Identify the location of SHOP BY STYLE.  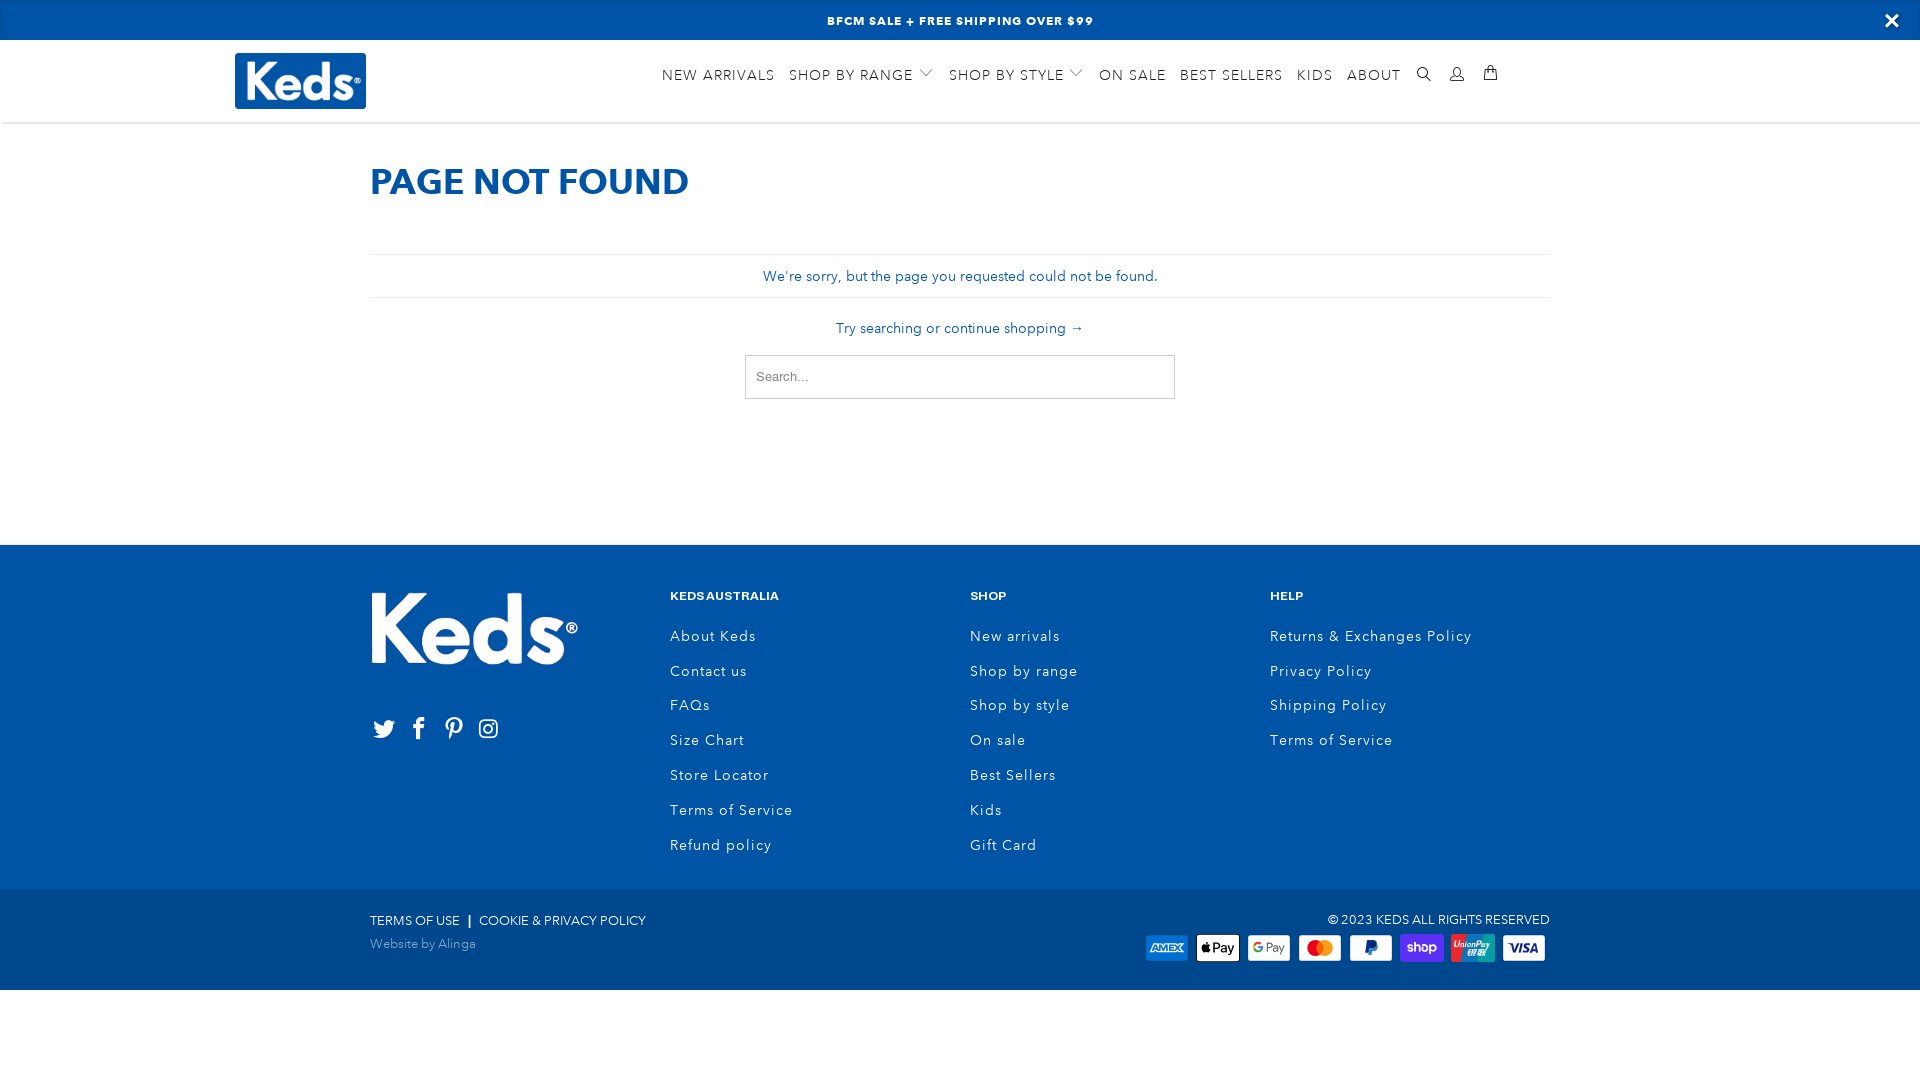
(1017, 75).